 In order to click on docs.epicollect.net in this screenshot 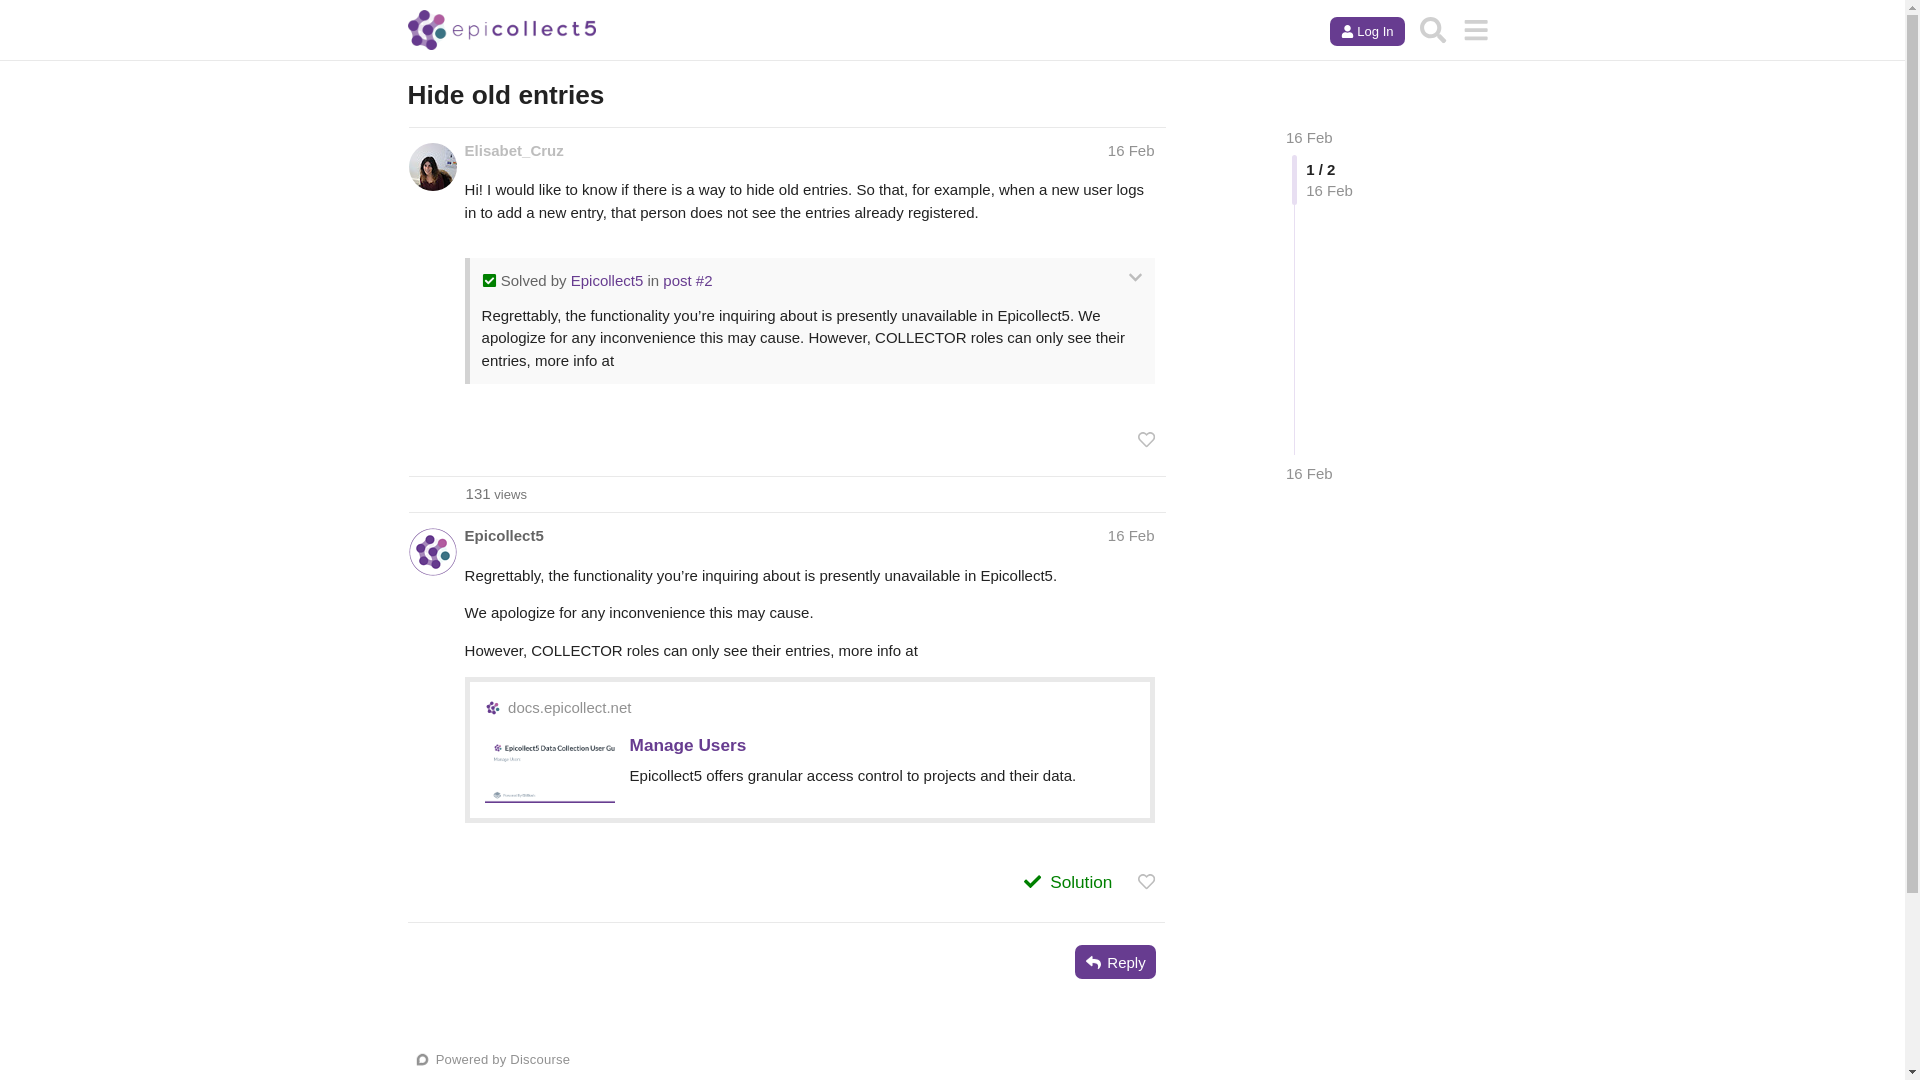, I will do `click(570, 708)`.